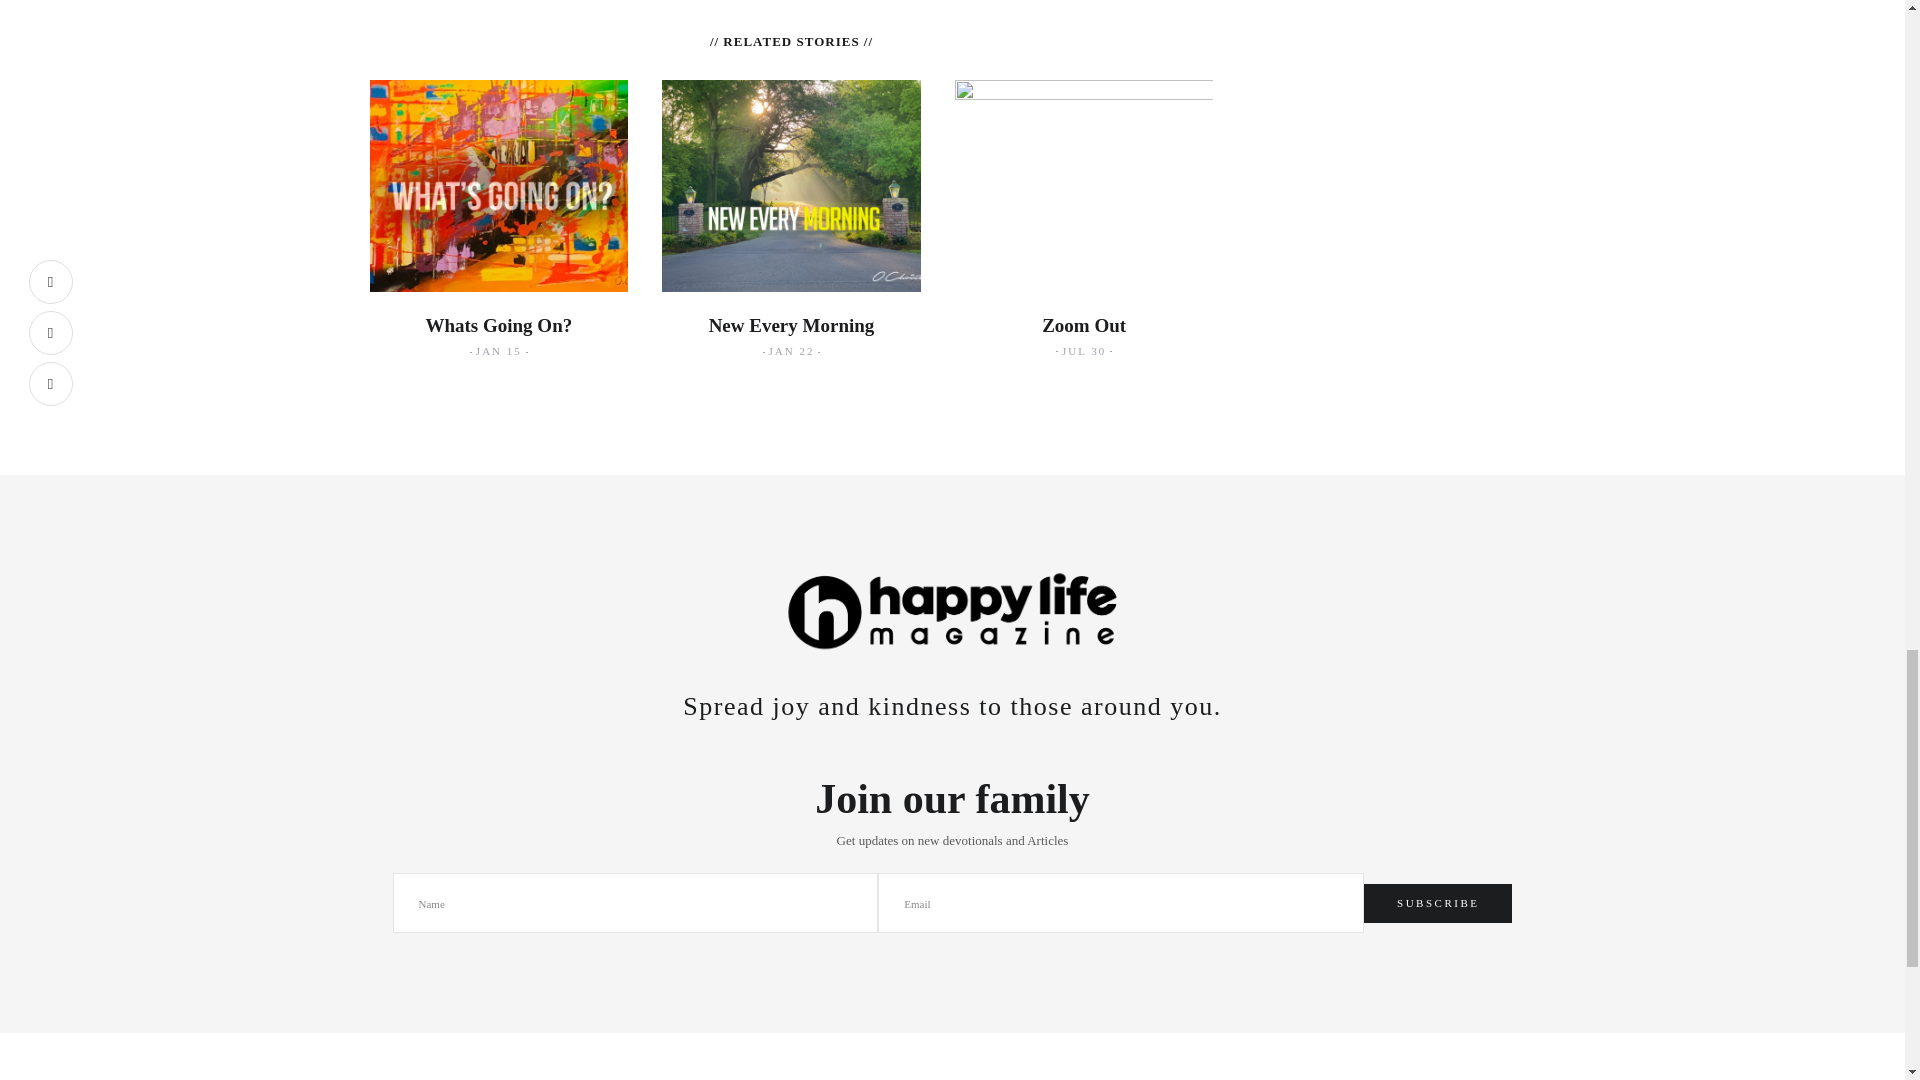  I want to click on New Every Morning, so click(792, 325).